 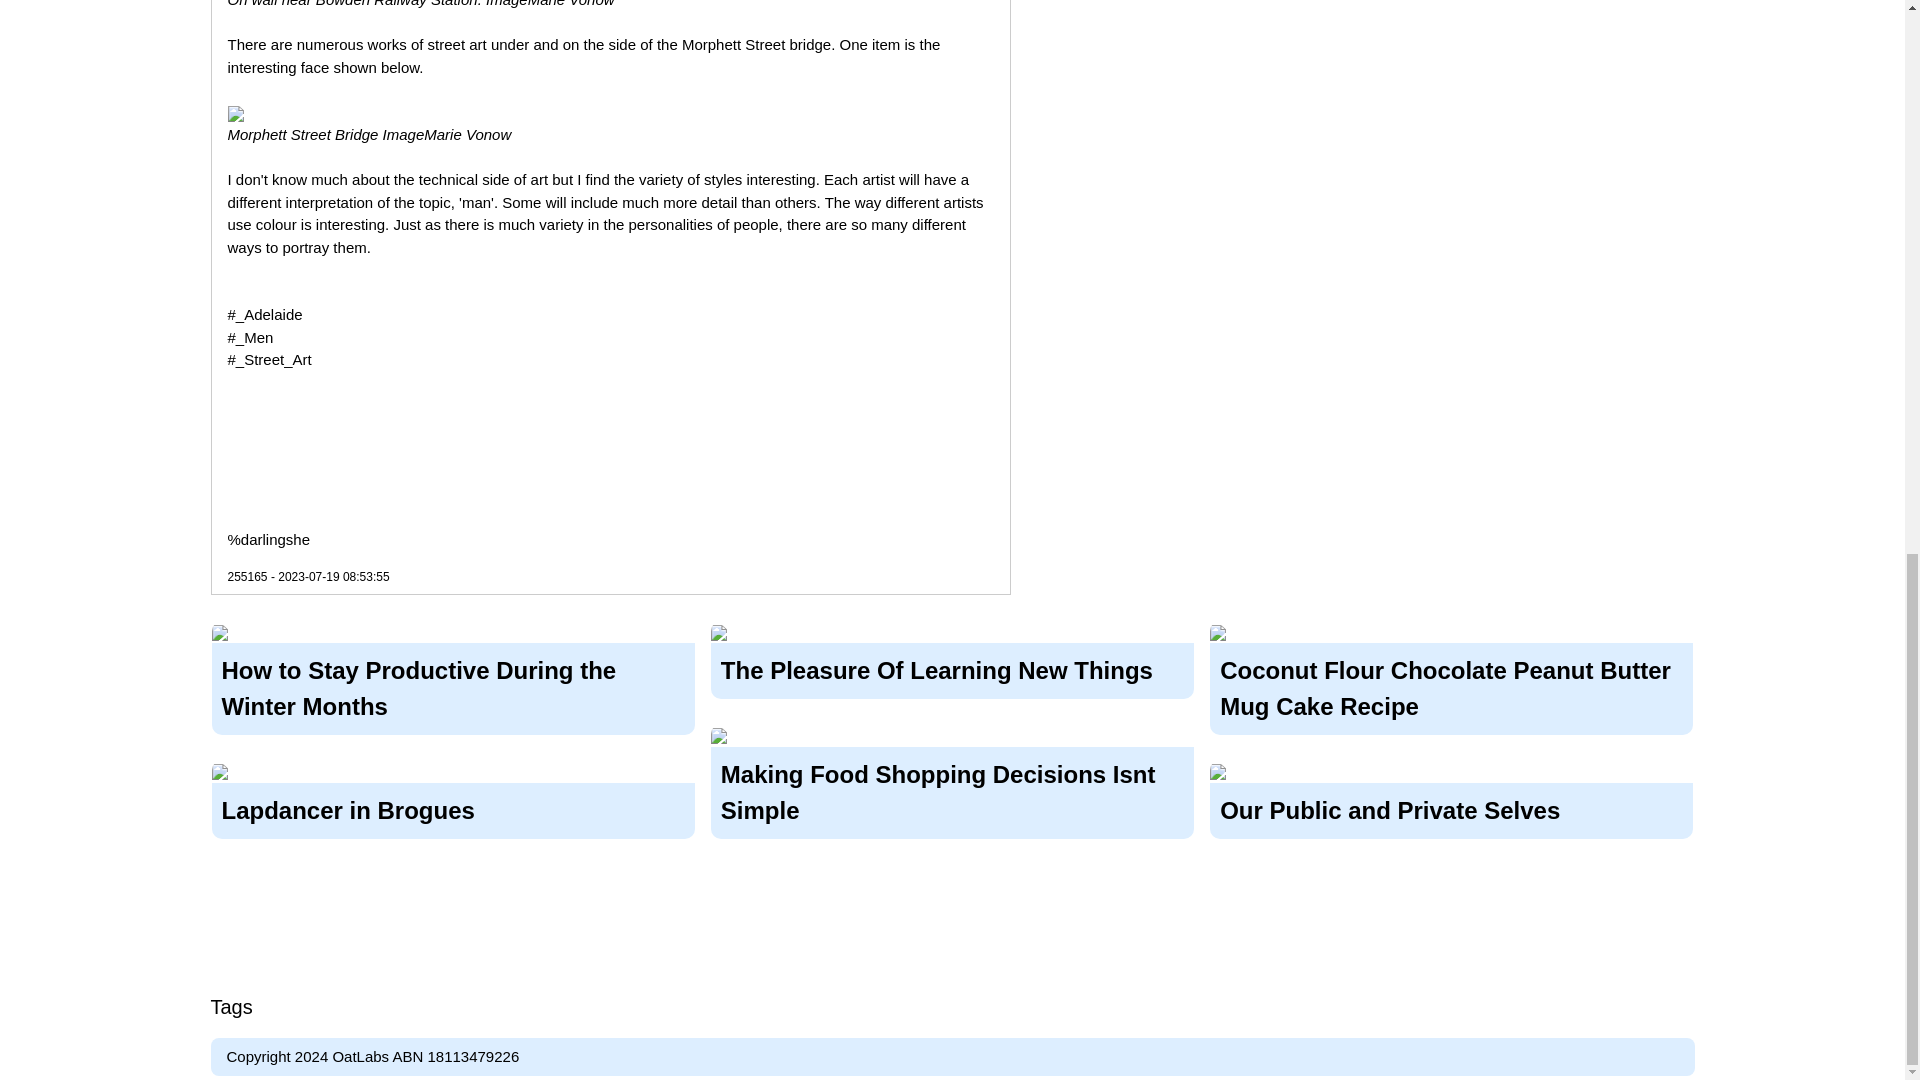 What do you see at coordinates (453, 807) in the screenshot?
I see `Lapdancer in Brogues` at bounding box center [453, 807].